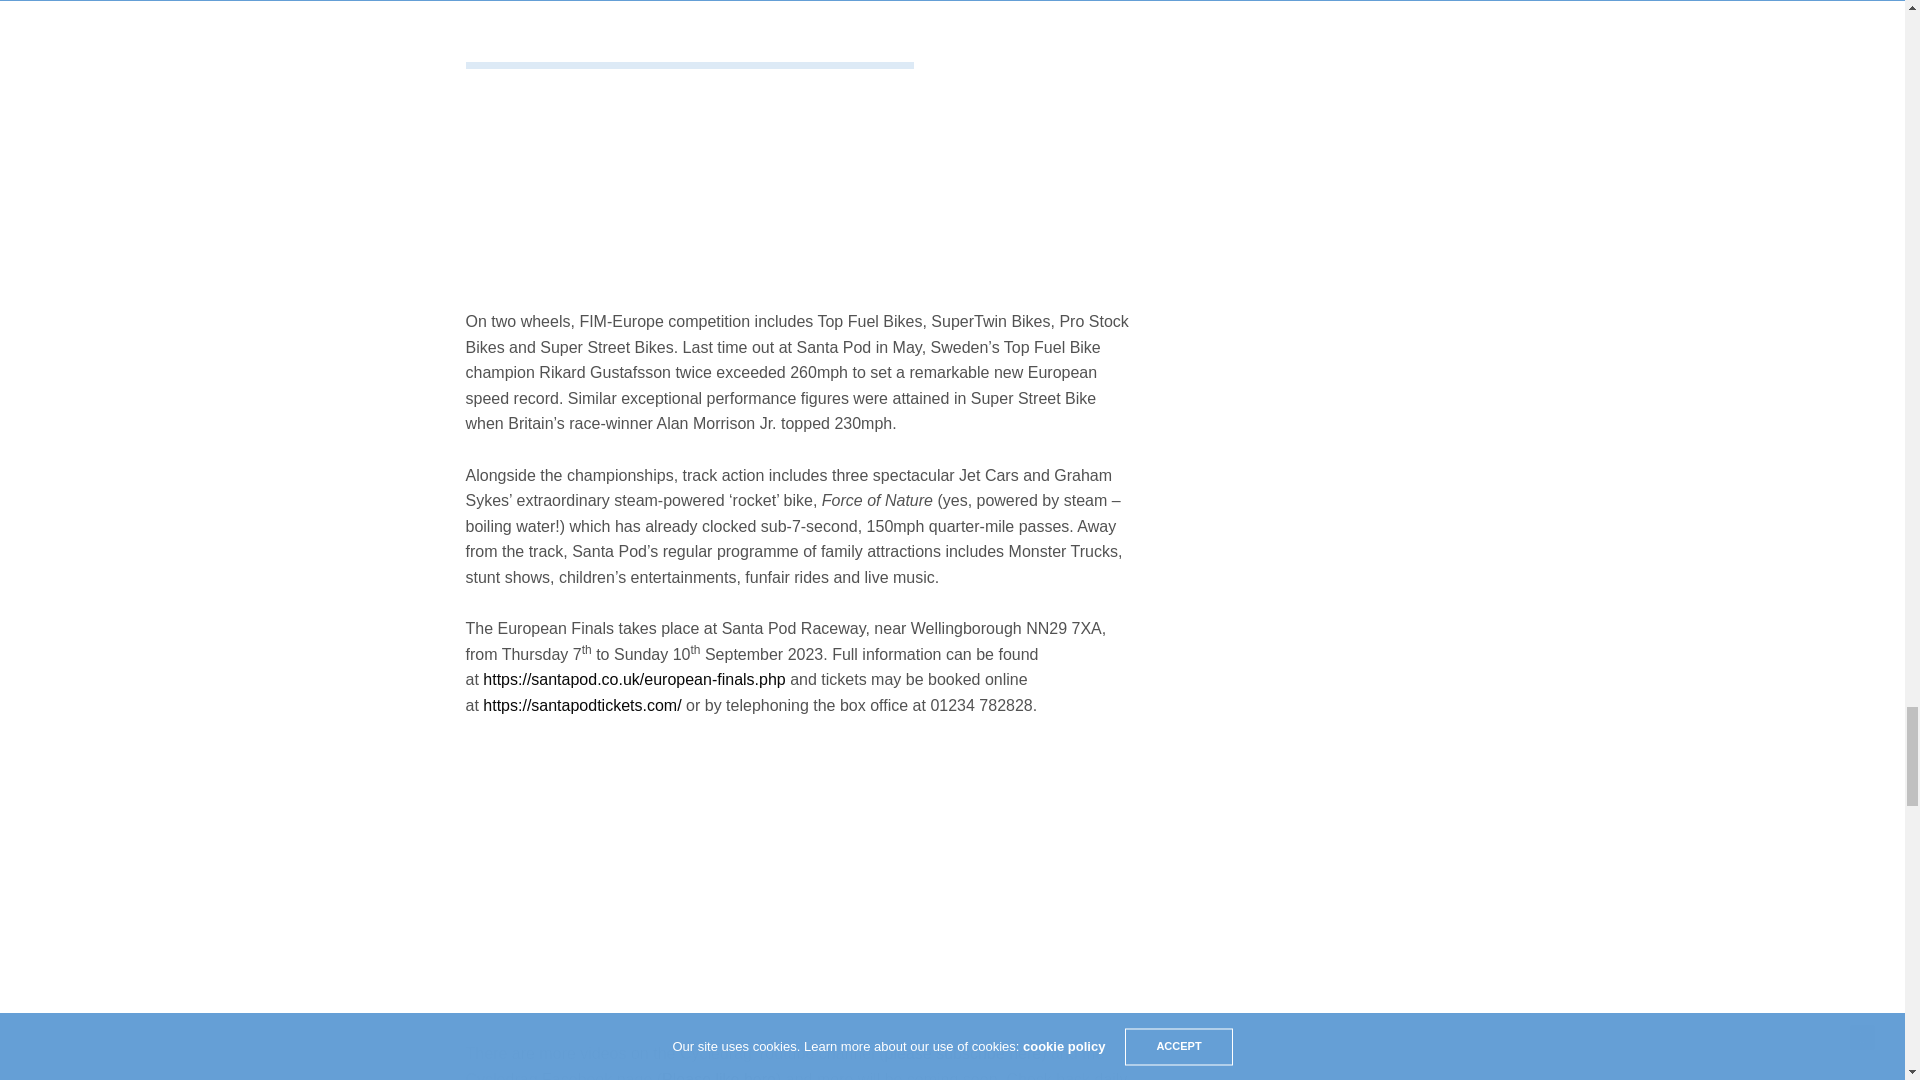 This screenshot has width=1920, height=1080. I want to click on YouTube video player, so click(802, 876).